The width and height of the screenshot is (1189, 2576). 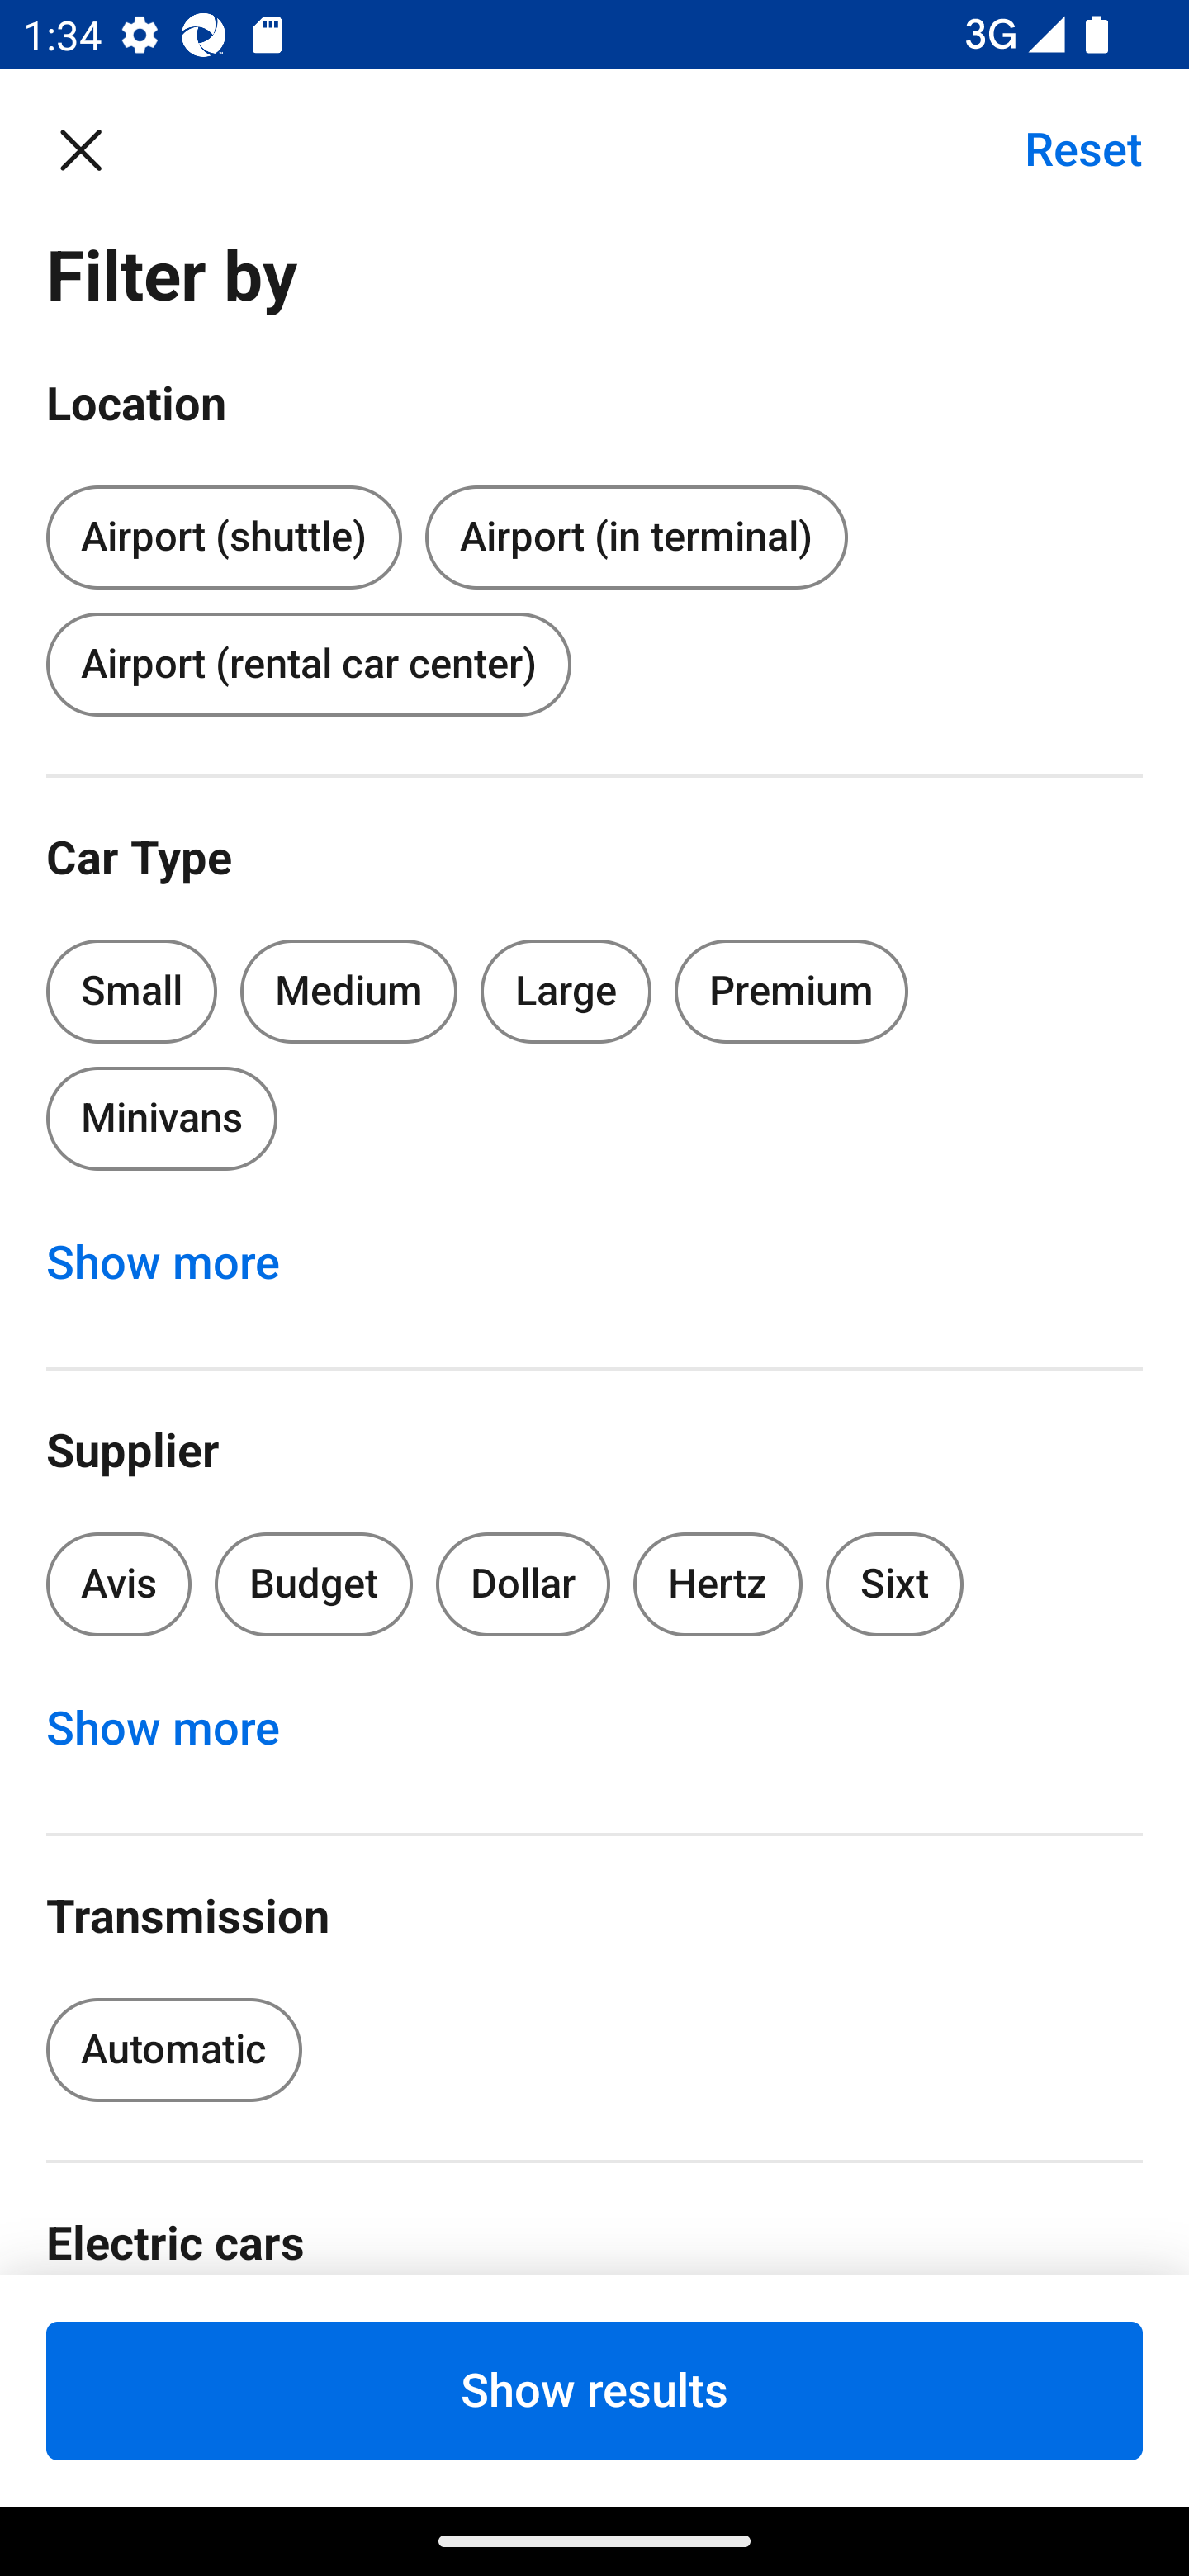 What do you see at coordinates (523, 1584) in the screenshot?
I see `Dollar` at bounding box center [523, 1584].